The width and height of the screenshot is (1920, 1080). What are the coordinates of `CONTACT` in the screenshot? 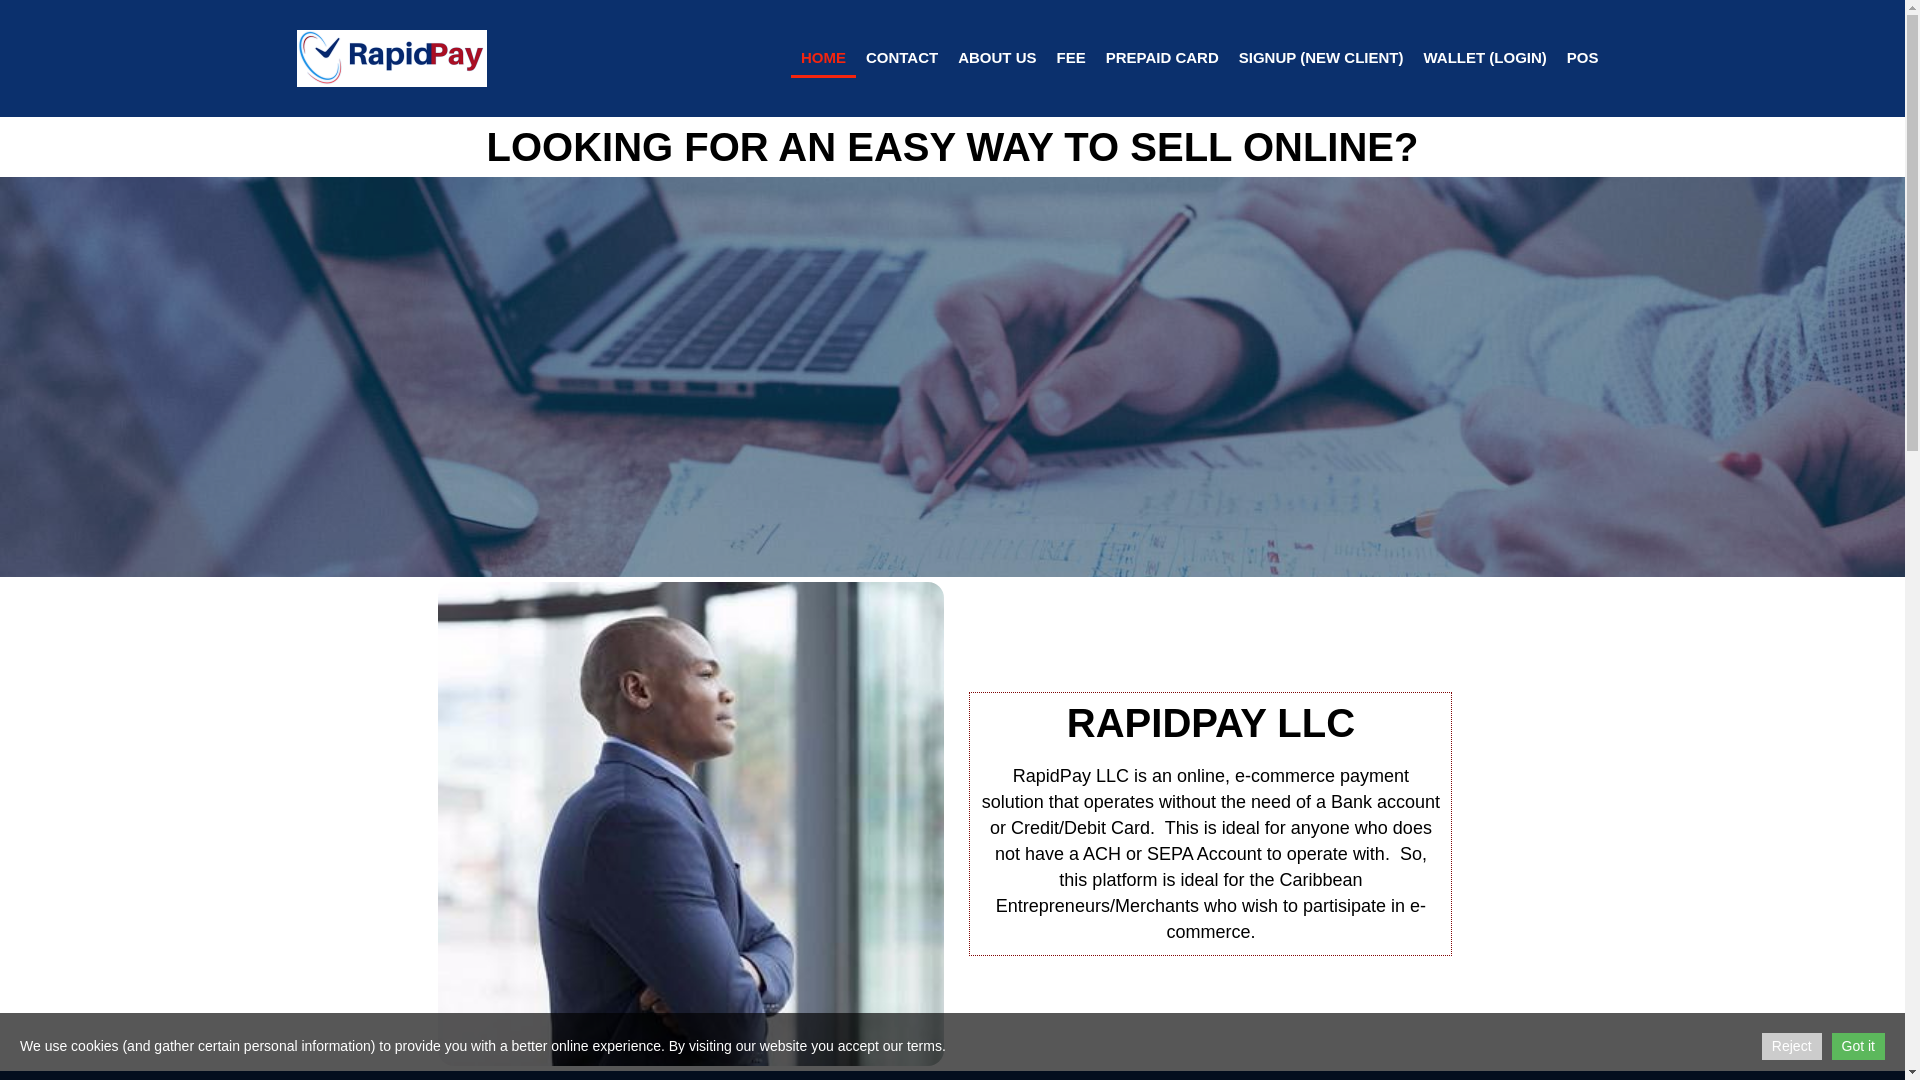 It's located at (902, 56).